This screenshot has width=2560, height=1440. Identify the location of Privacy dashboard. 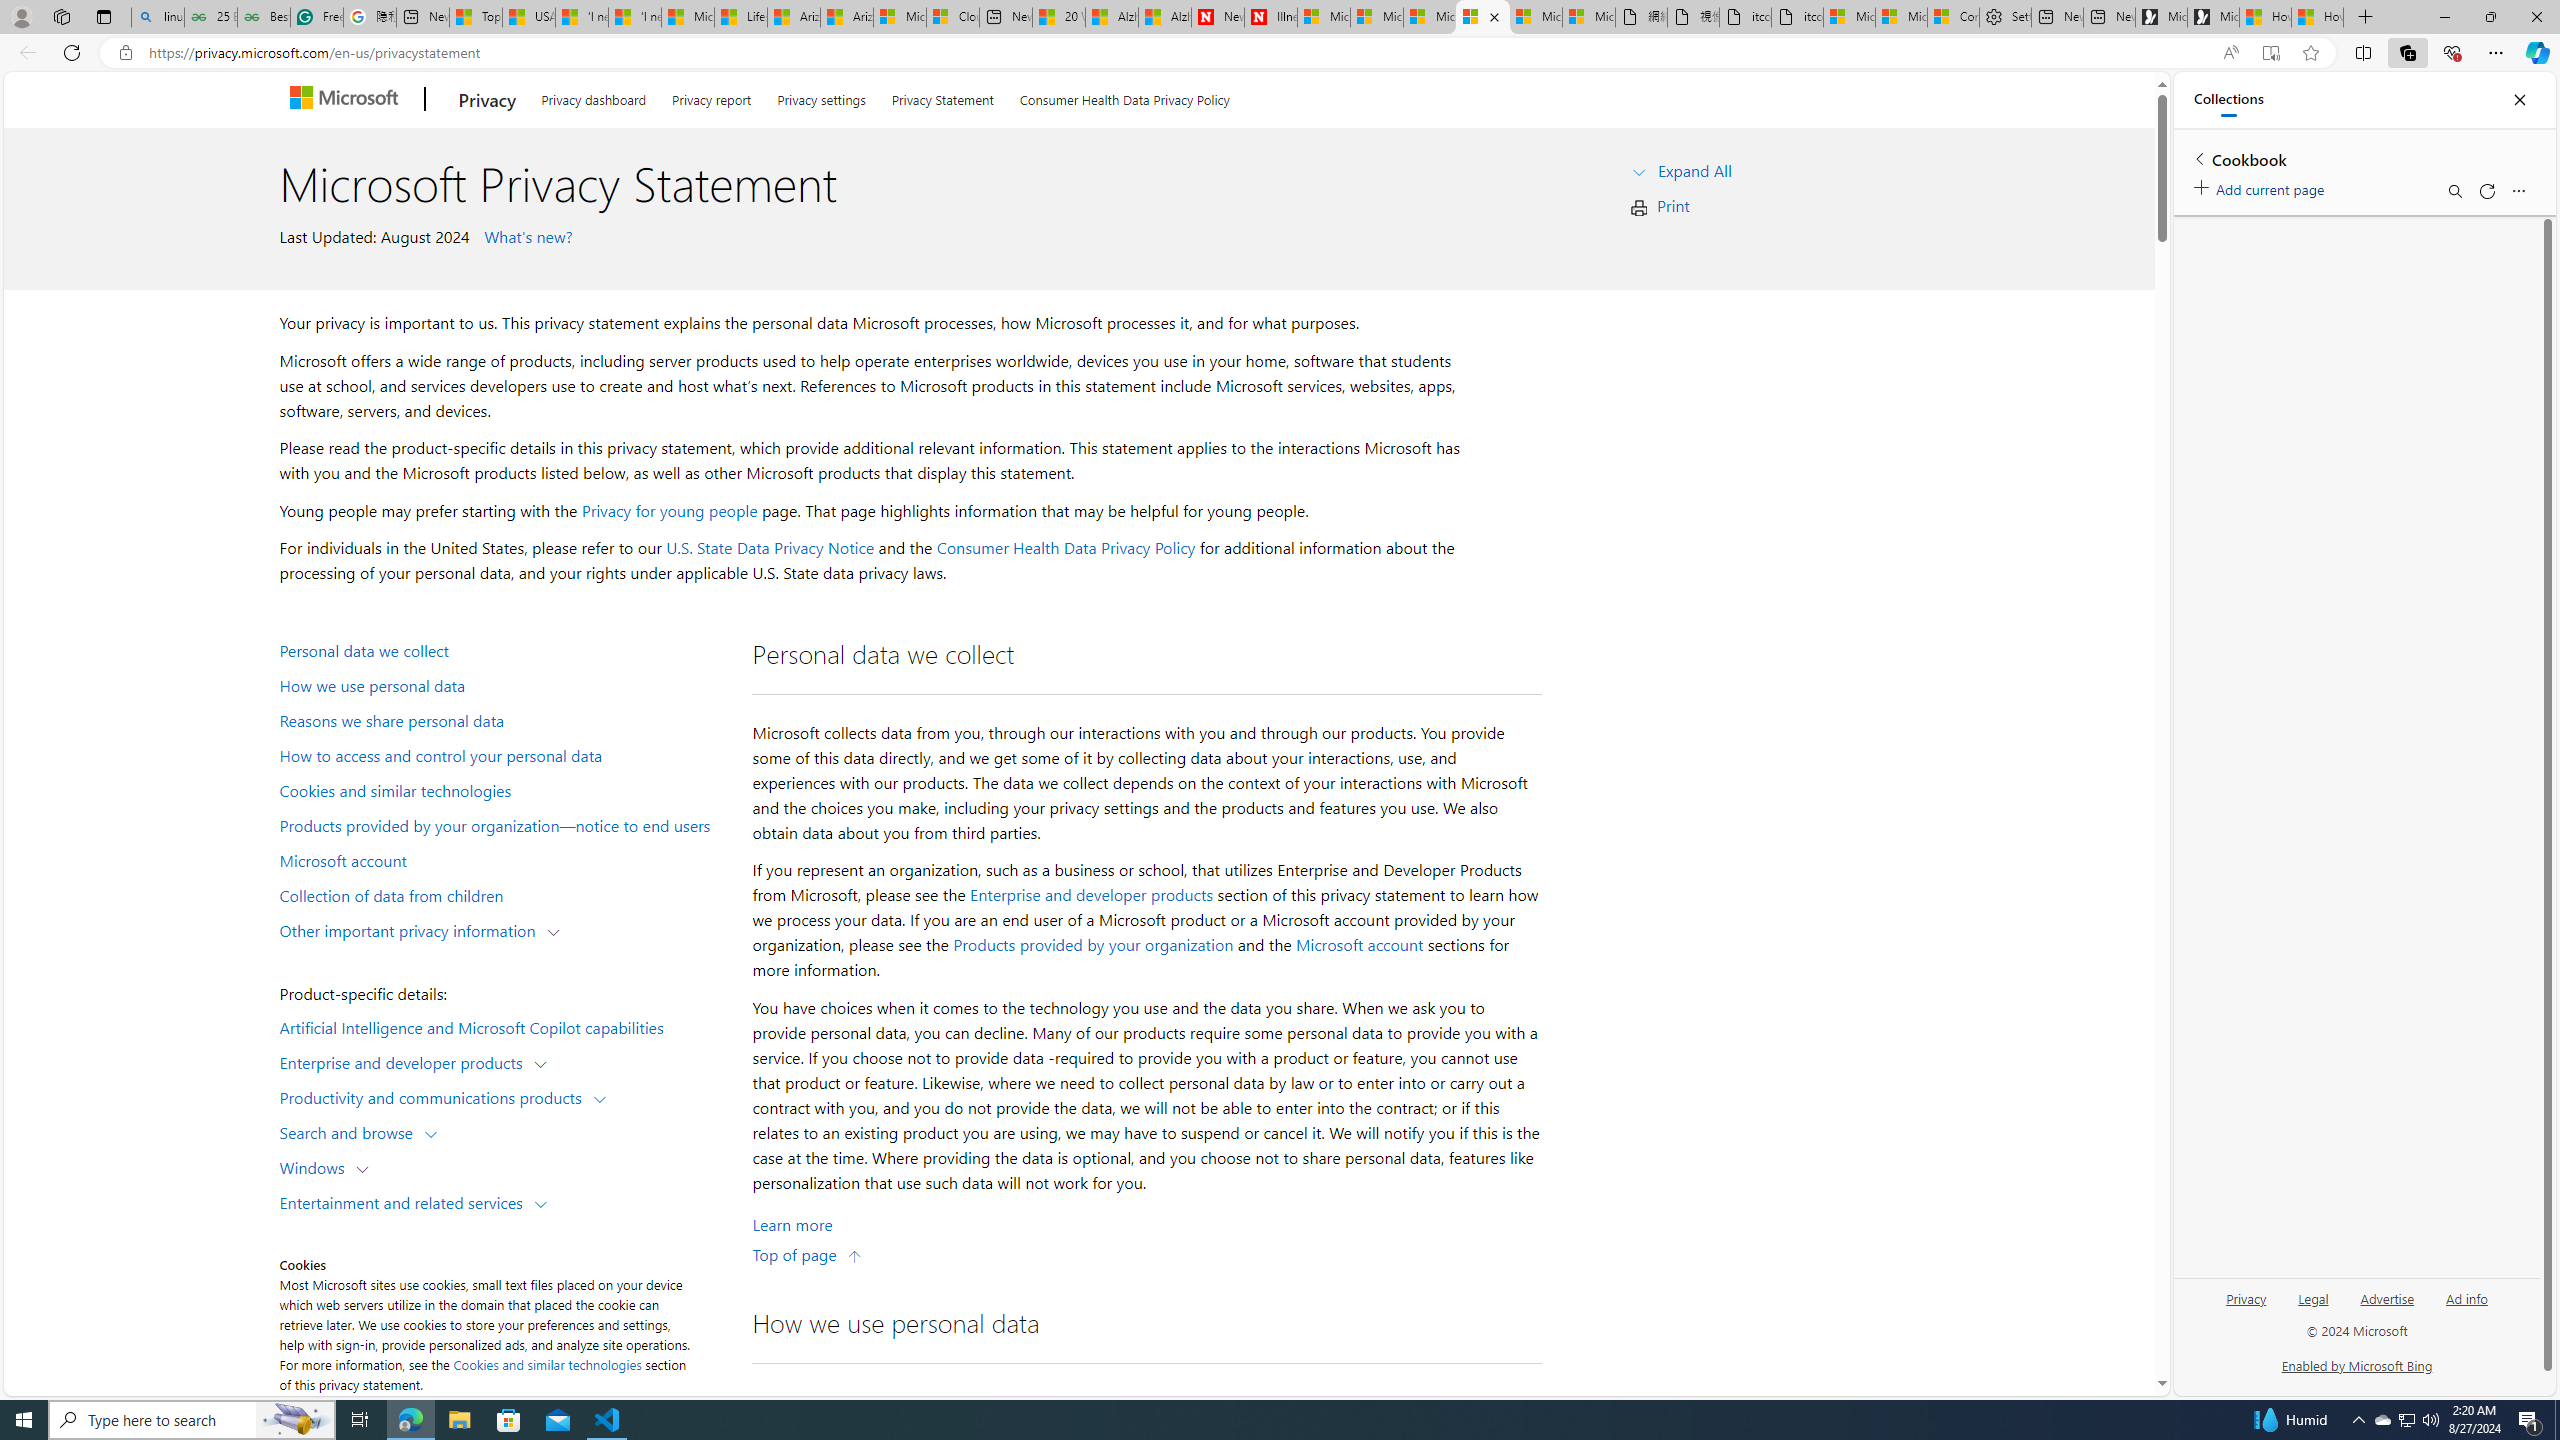
(594, 96).